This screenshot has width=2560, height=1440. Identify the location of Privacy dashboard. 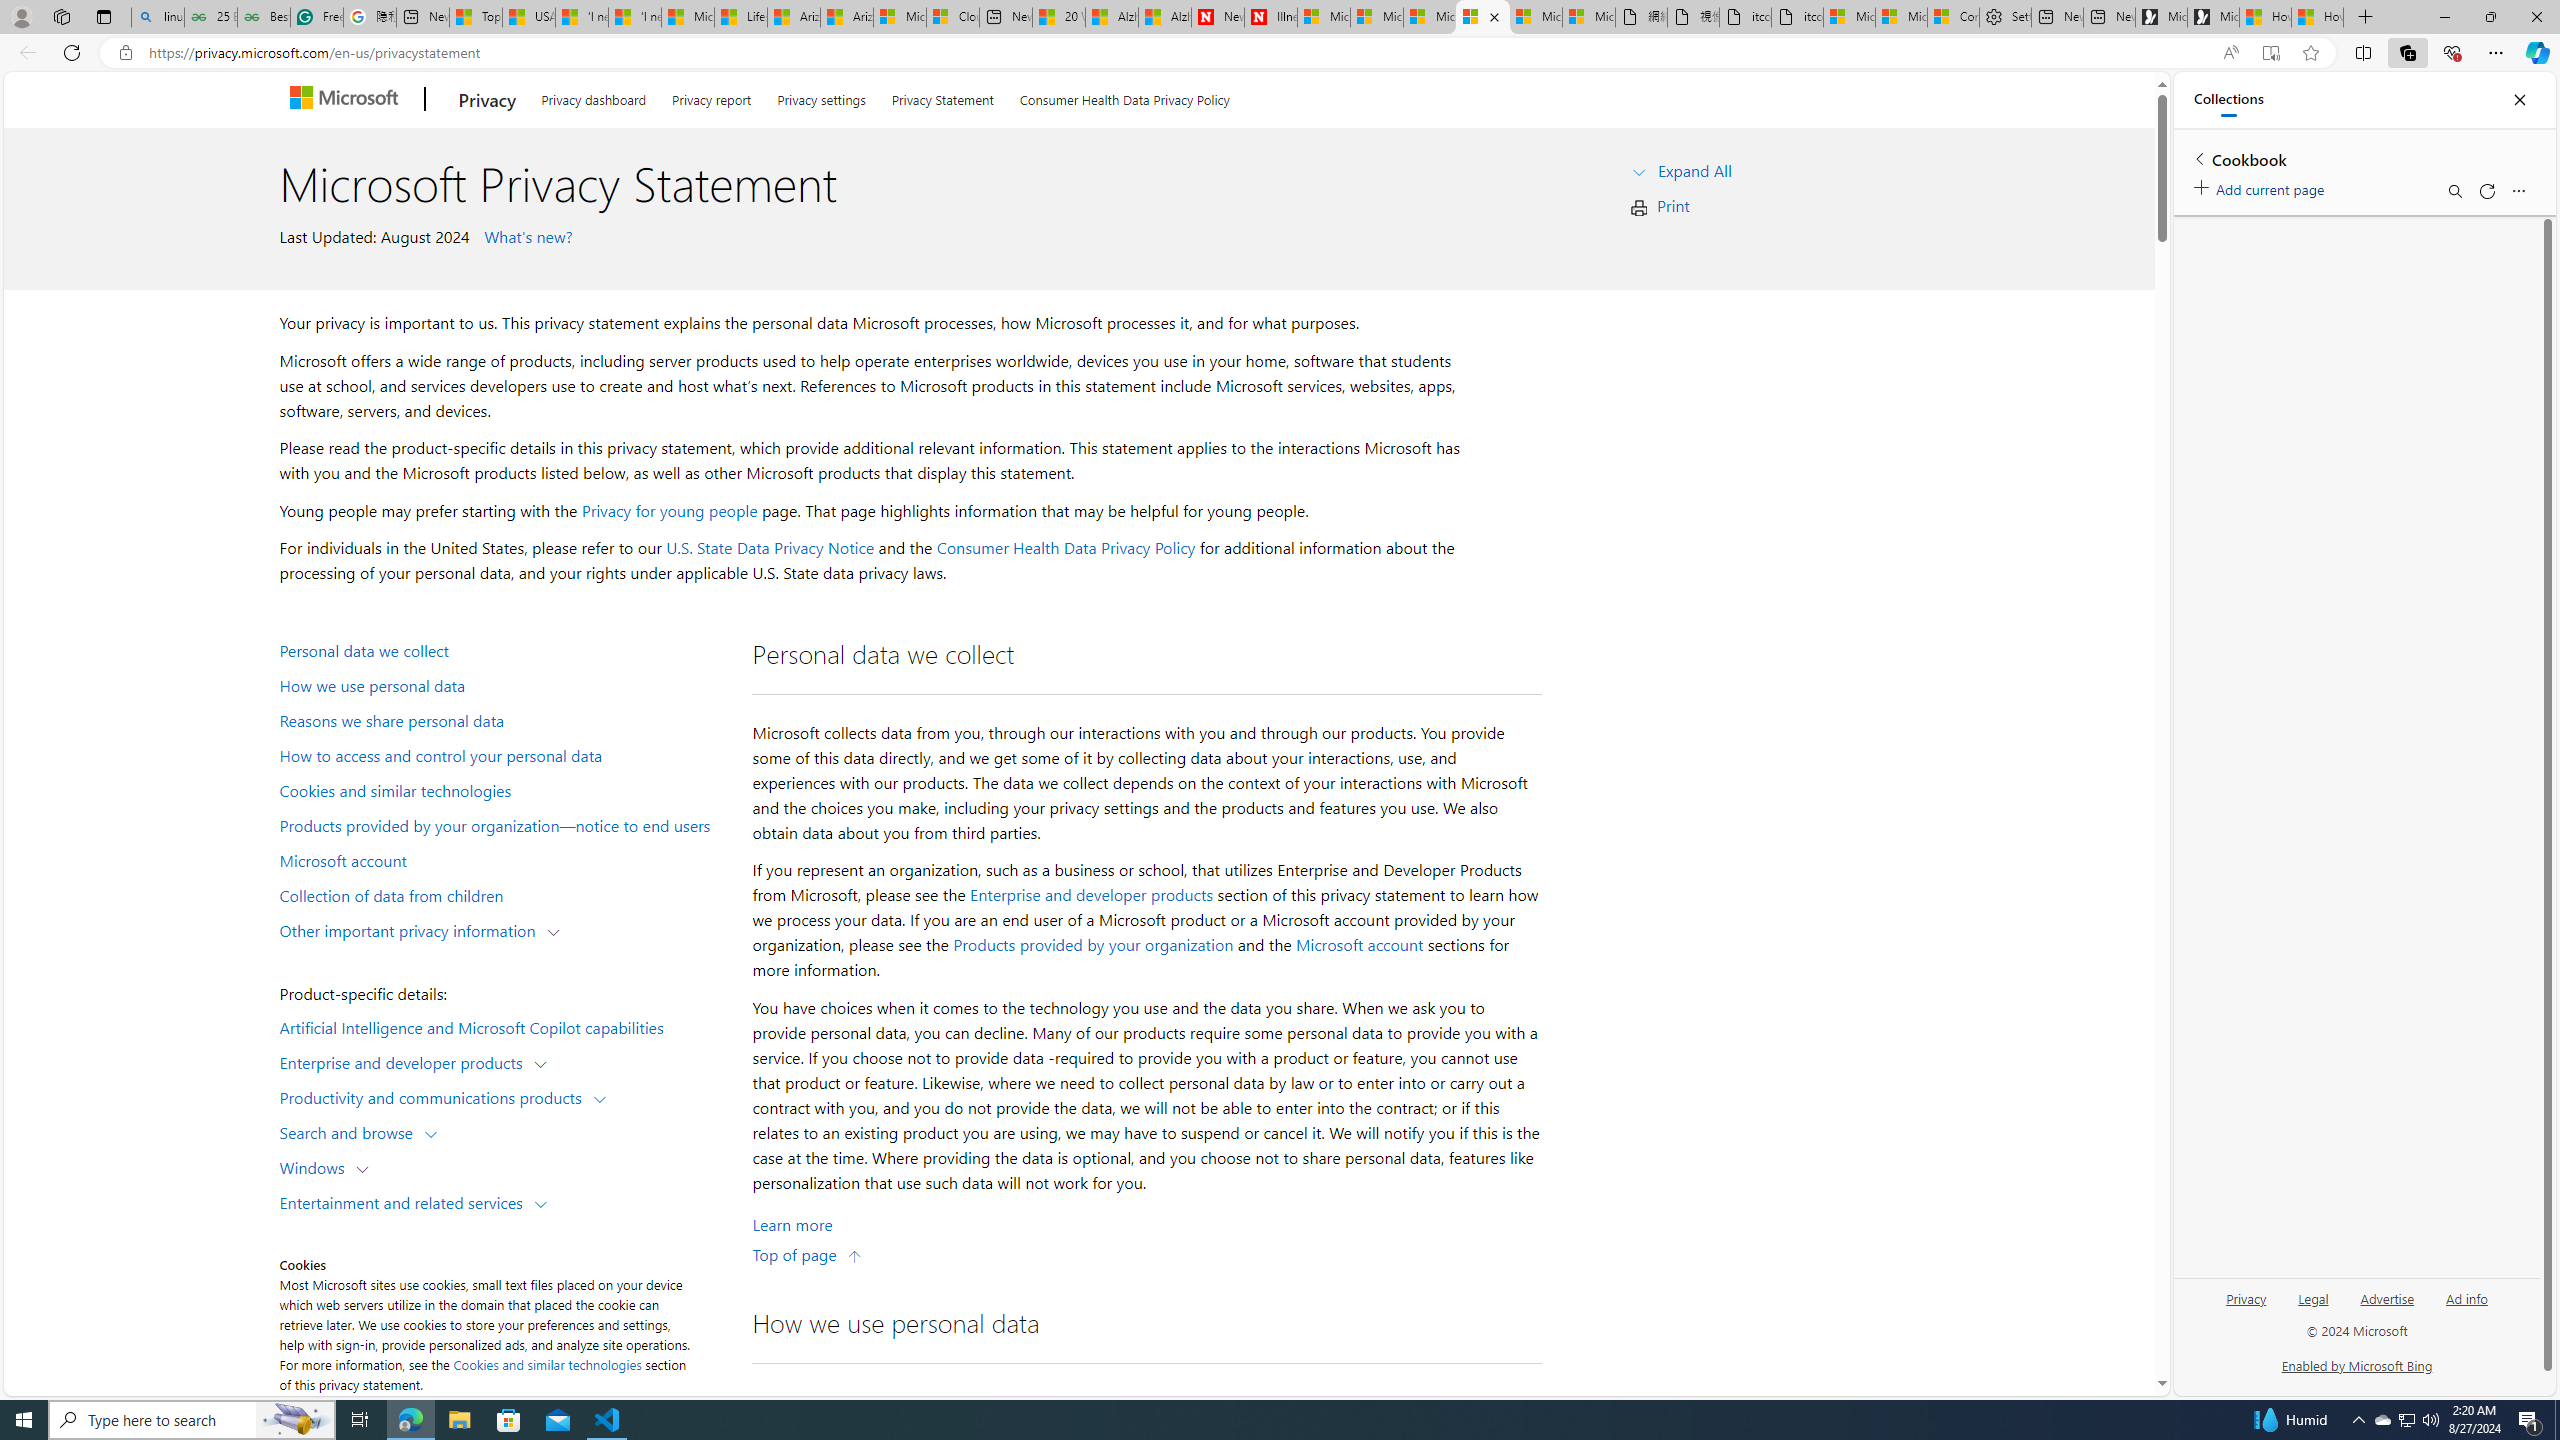
(594, 96).